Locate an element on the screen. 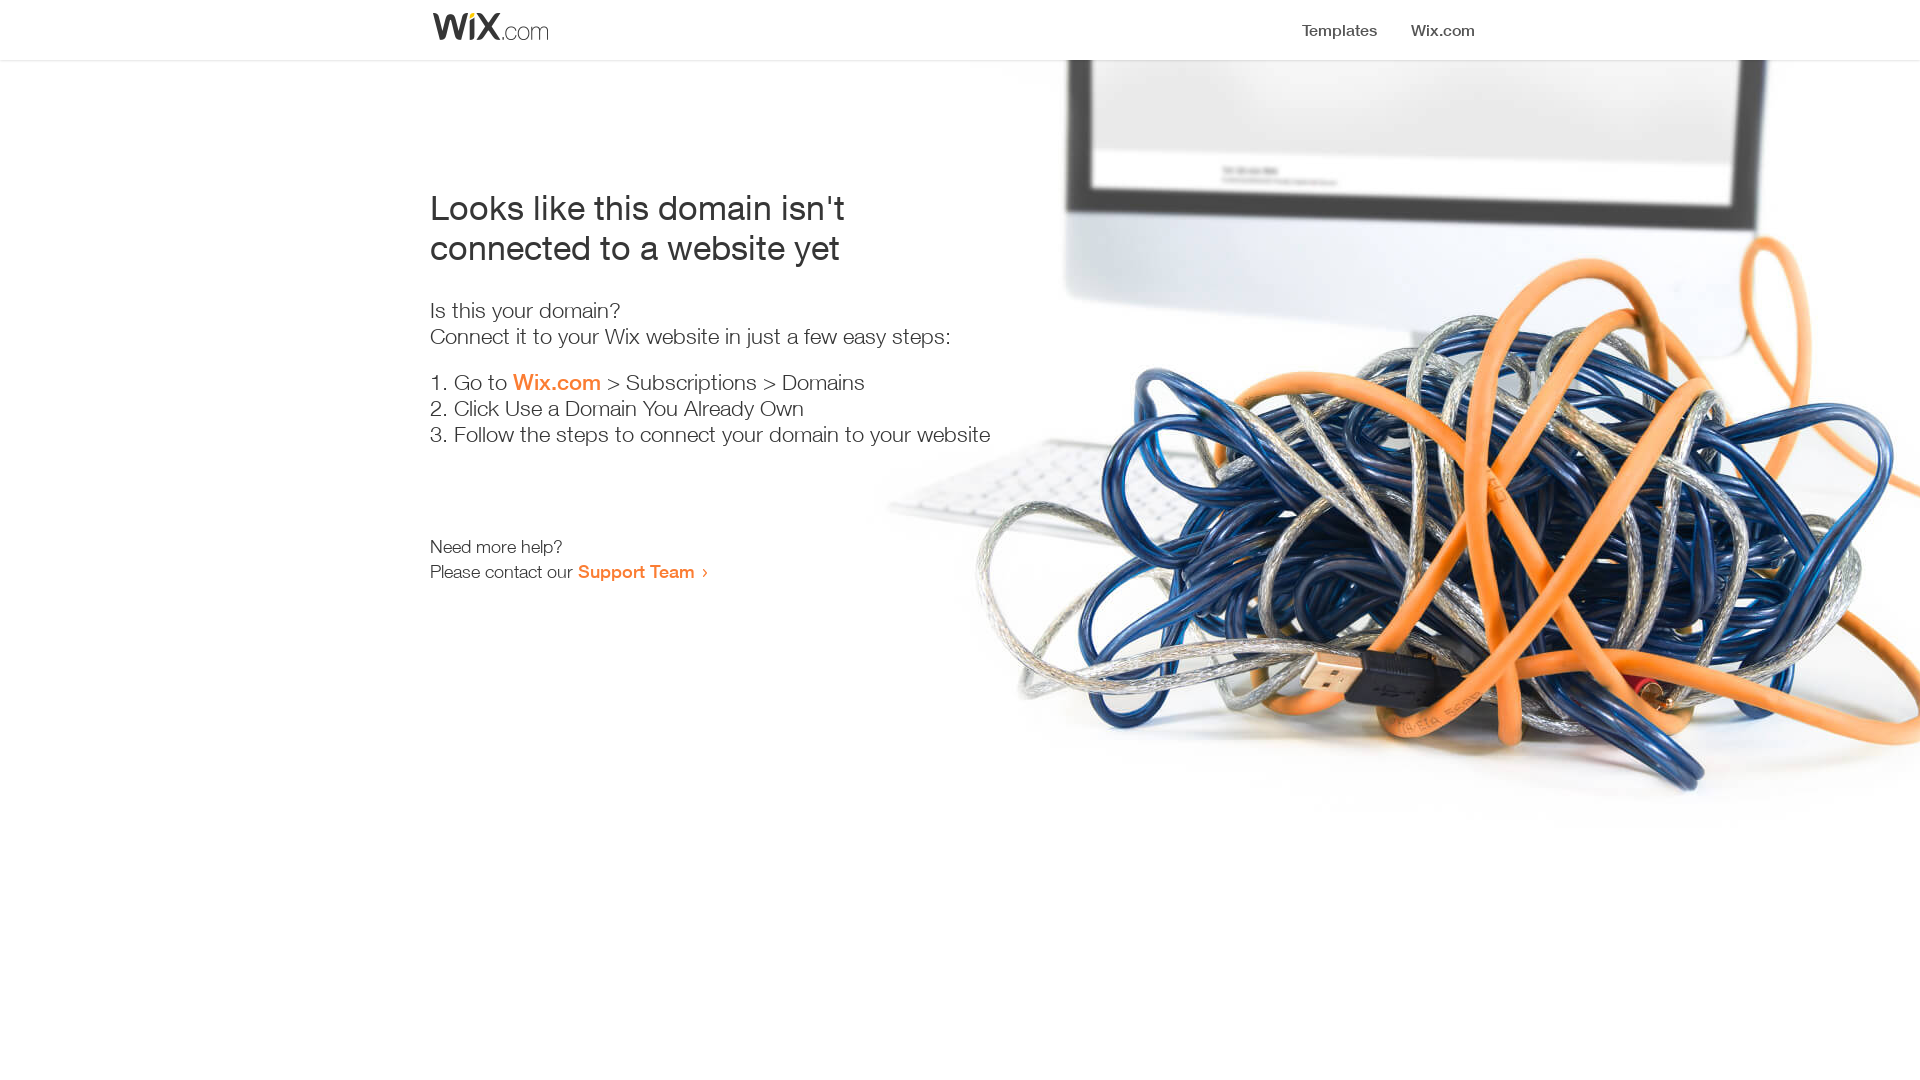  Support Team is located at coordinates (636, 571).